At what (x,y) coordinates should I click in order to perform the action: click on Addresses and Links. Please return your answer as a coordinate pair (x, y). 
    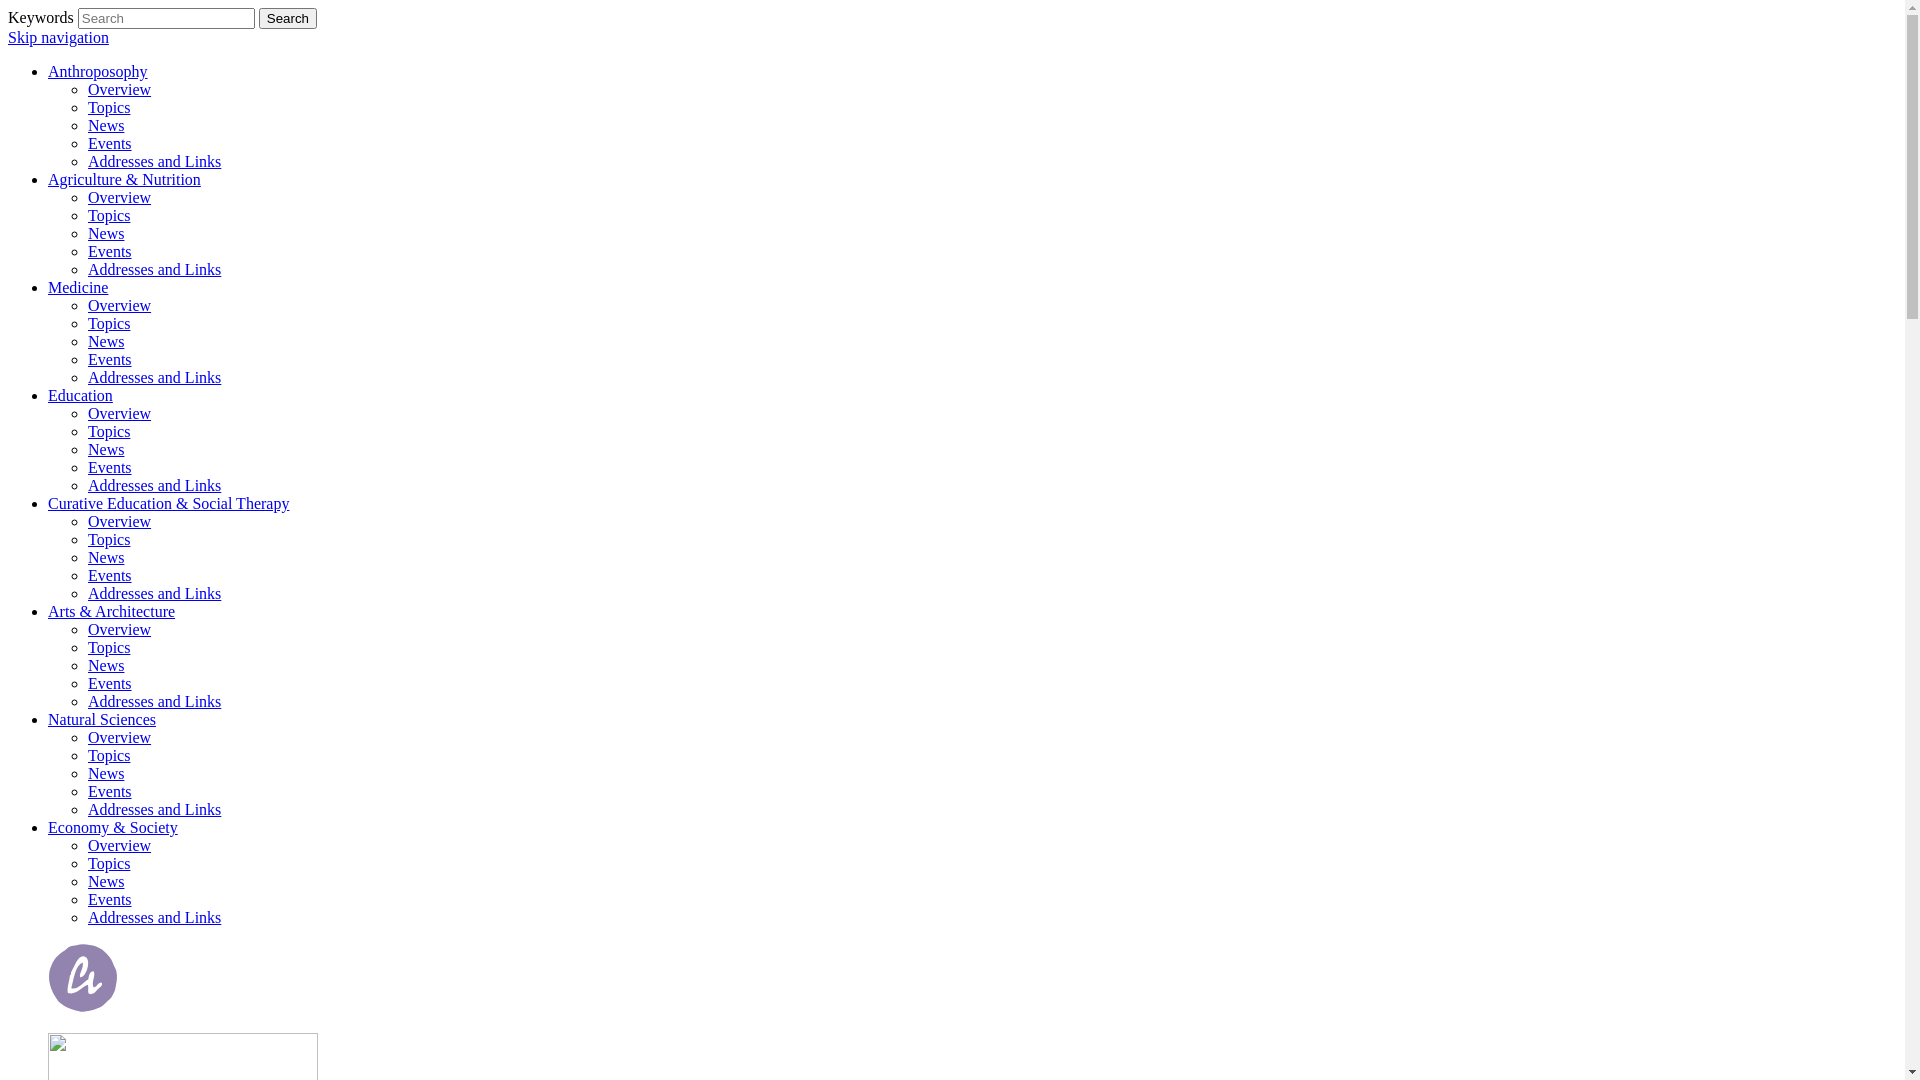
    Looking at the image, I should click on (154, 162).